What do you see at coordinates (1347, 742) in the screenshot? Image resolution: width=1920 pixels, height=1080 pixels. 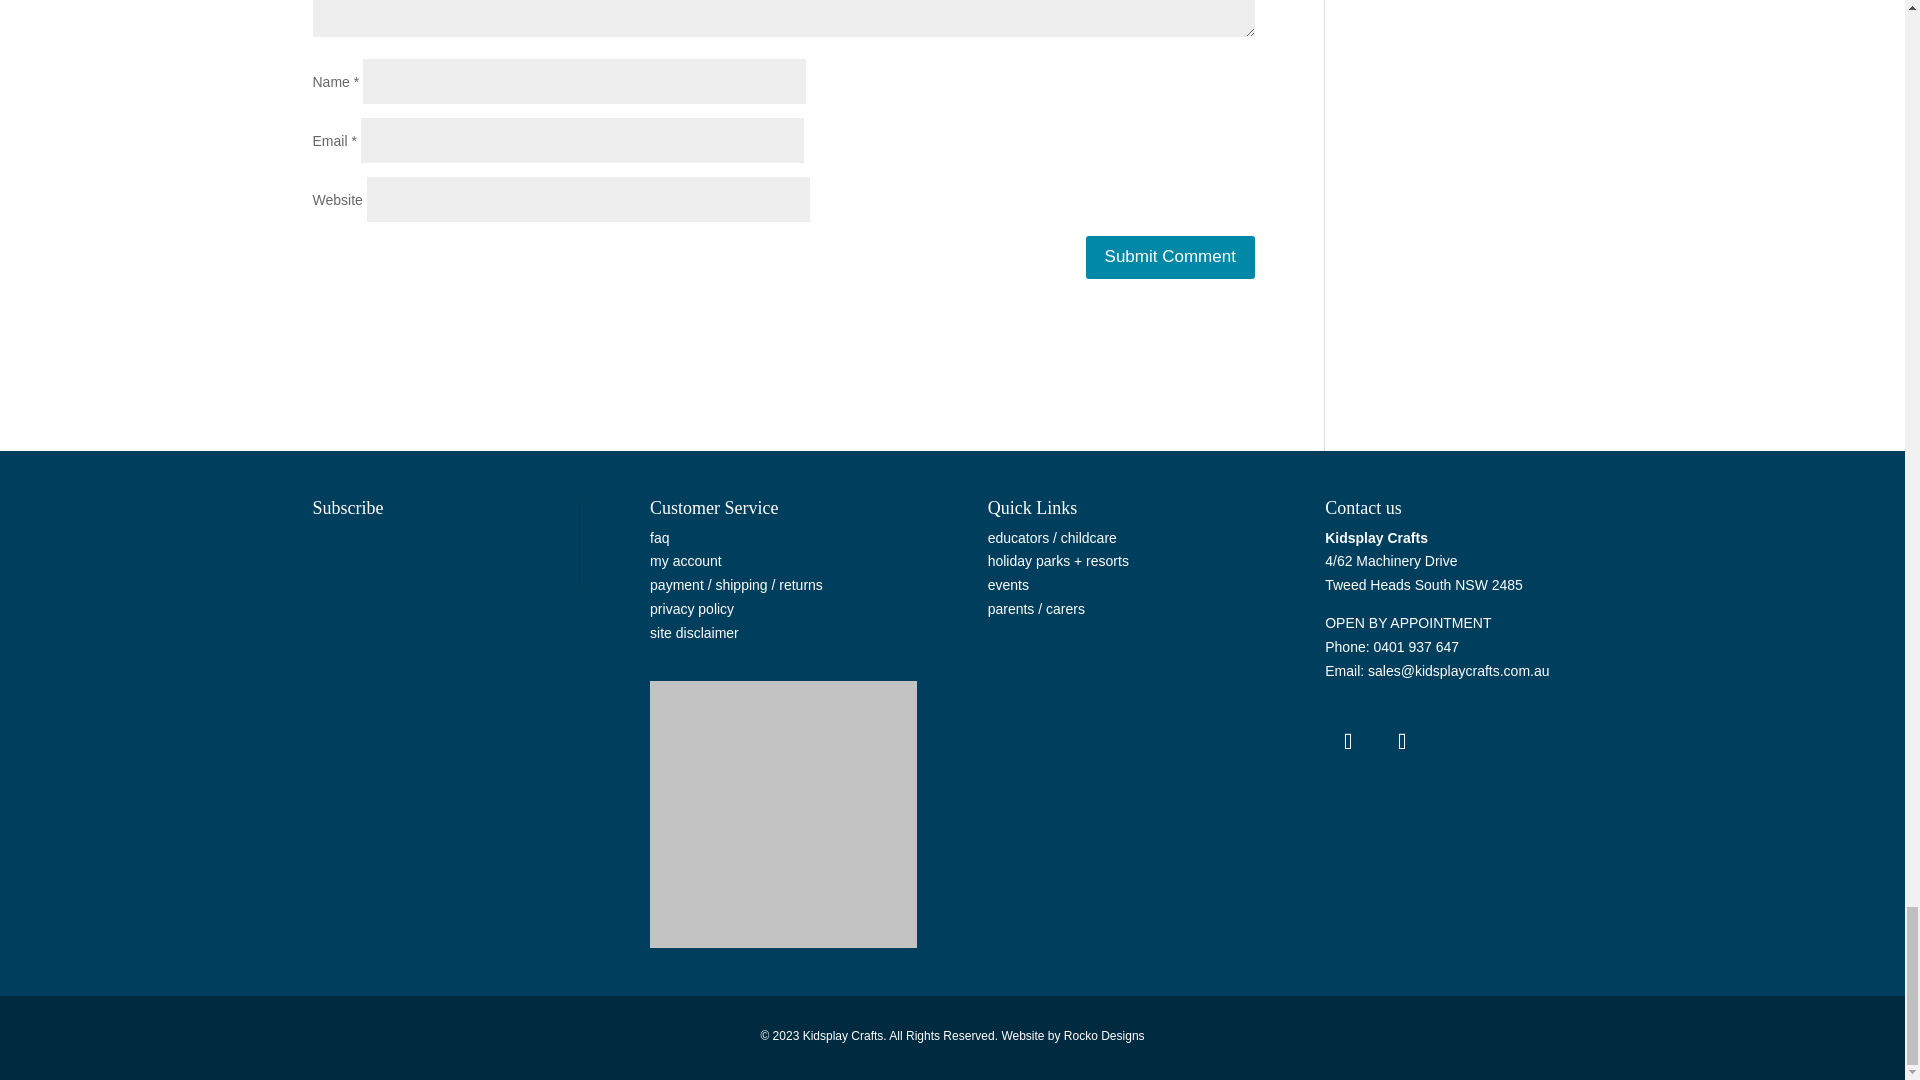 I see `Follow on Facebook` at bounding box center [1347, 742].